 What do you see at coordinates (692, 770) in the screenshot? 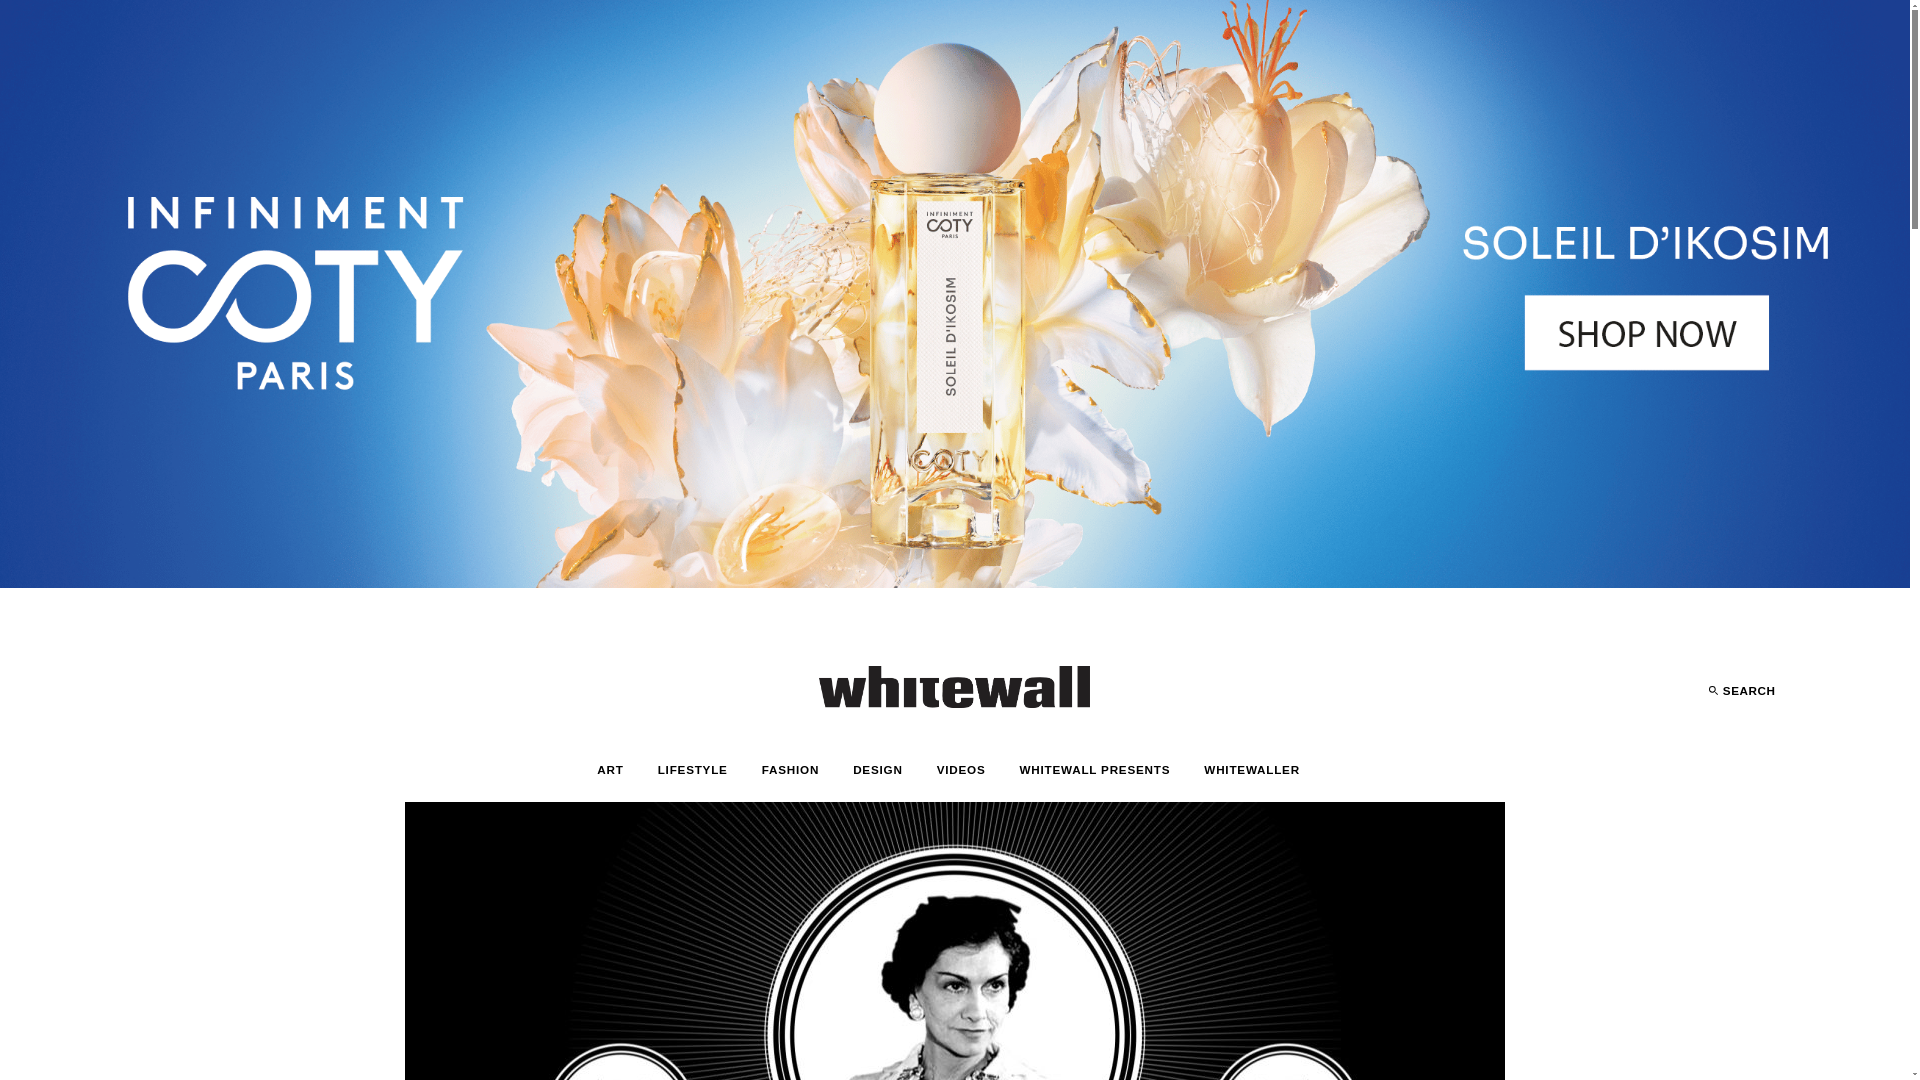
I see `LIFESTYLE` at bounding box center [692, 770].